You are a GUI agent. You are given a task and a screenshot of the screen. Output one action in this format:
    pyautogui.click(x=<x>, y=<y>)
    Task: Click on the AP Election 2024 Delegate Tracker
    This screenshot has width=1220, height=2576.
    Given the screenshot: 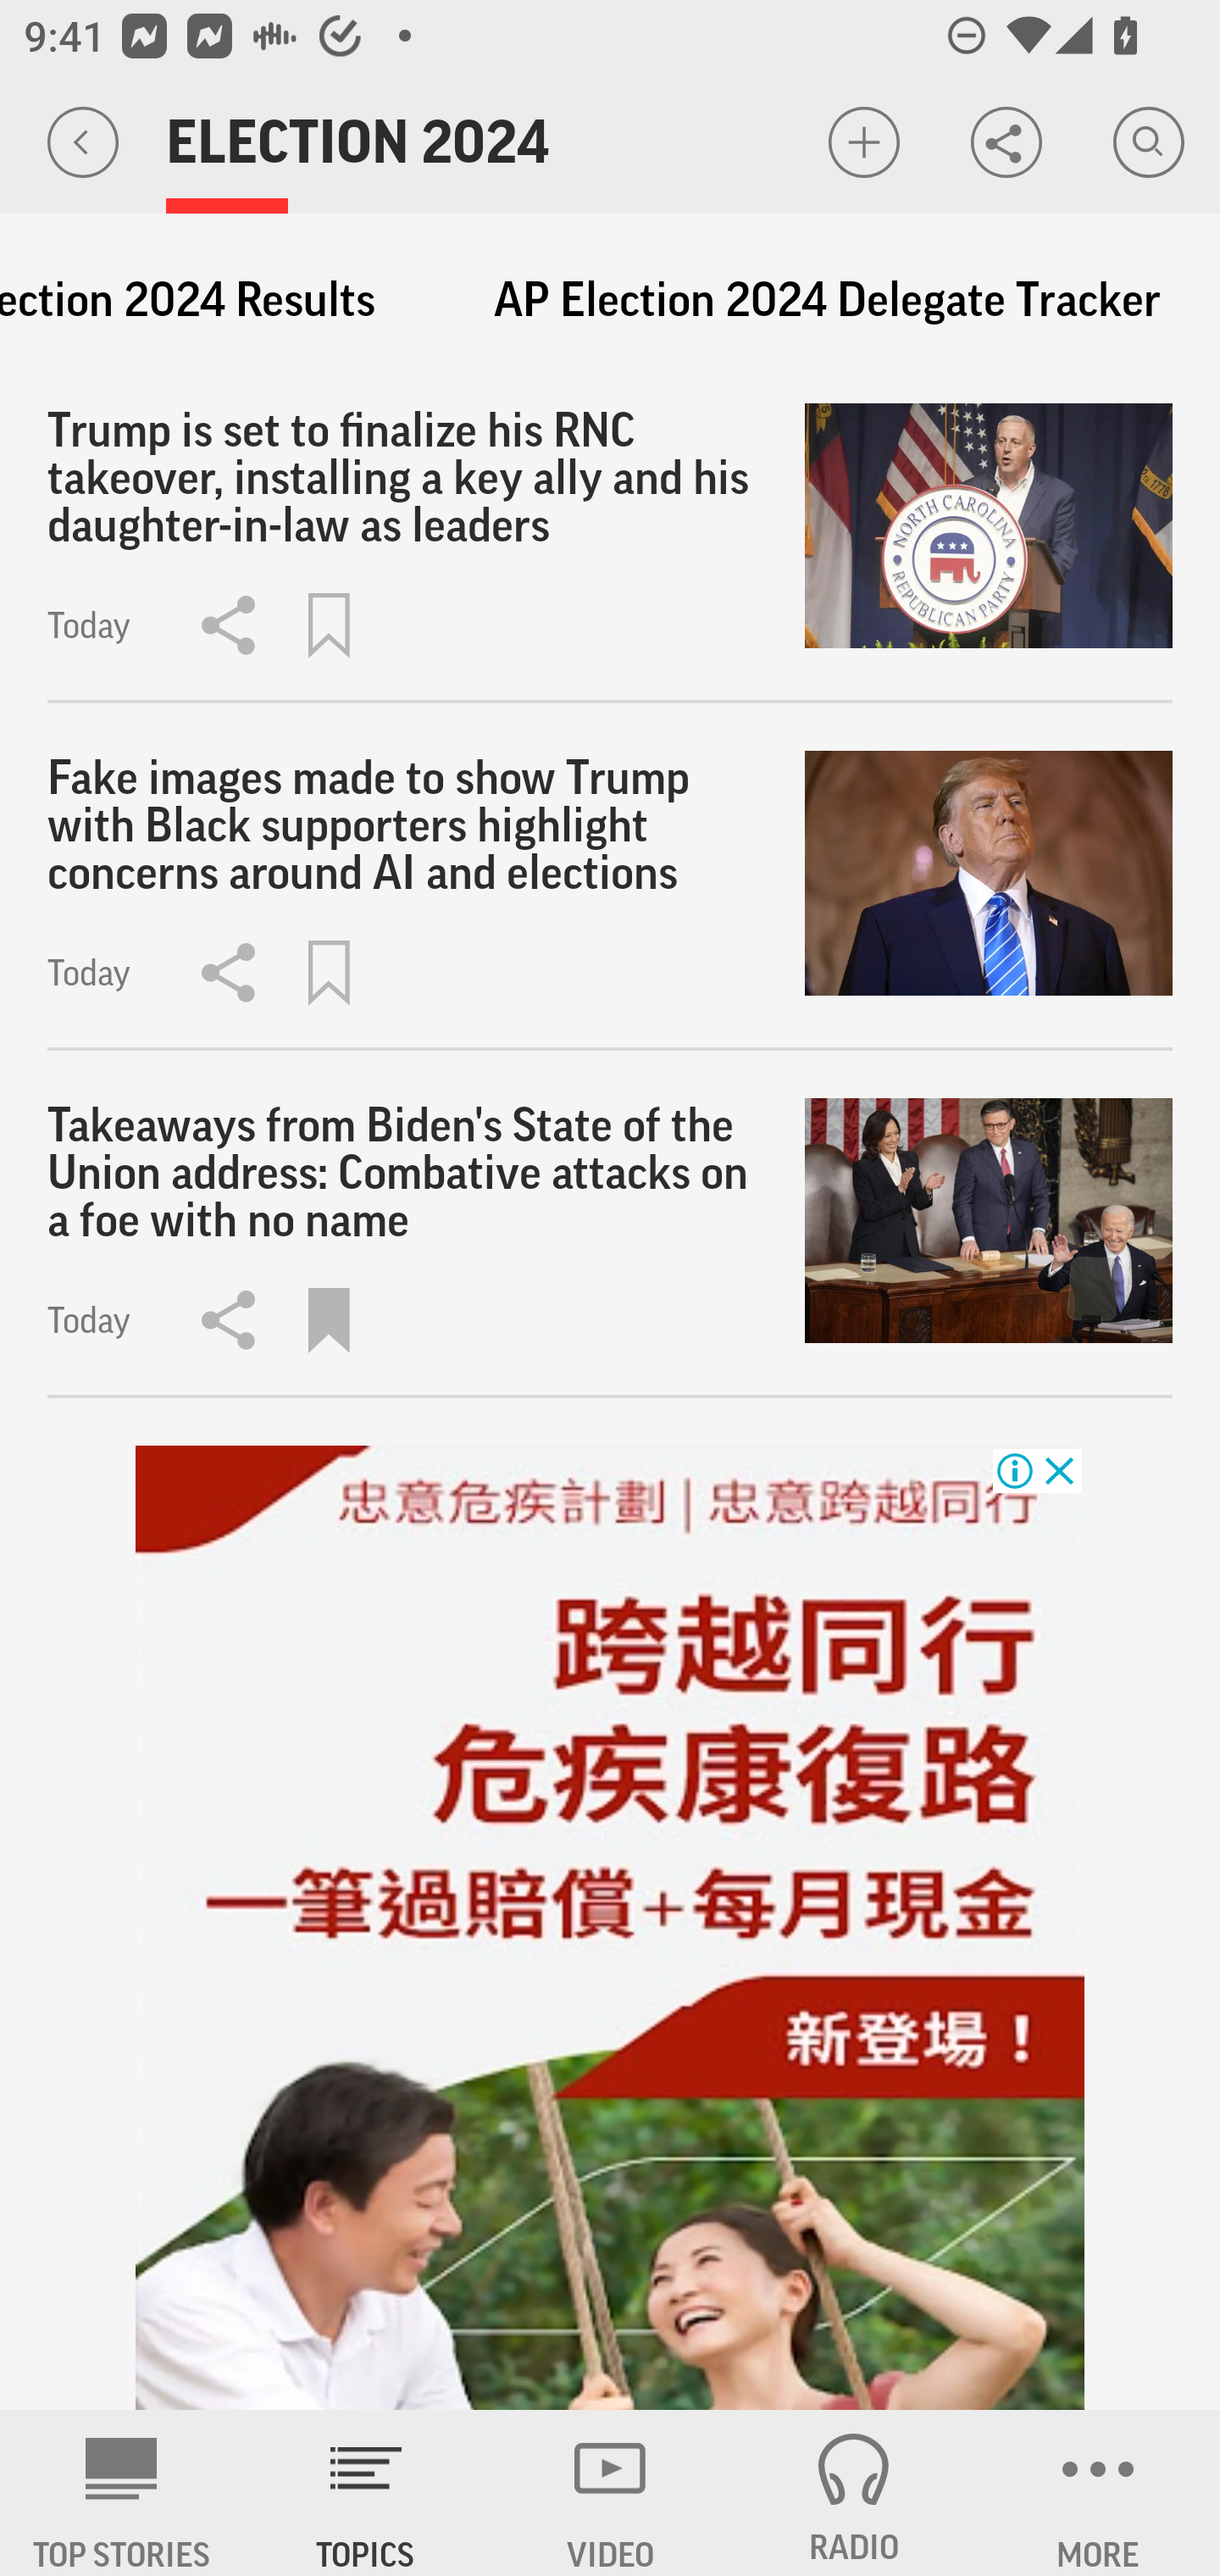 What is the action you would take?
    pyautogui.click(x=827, y=300)
    